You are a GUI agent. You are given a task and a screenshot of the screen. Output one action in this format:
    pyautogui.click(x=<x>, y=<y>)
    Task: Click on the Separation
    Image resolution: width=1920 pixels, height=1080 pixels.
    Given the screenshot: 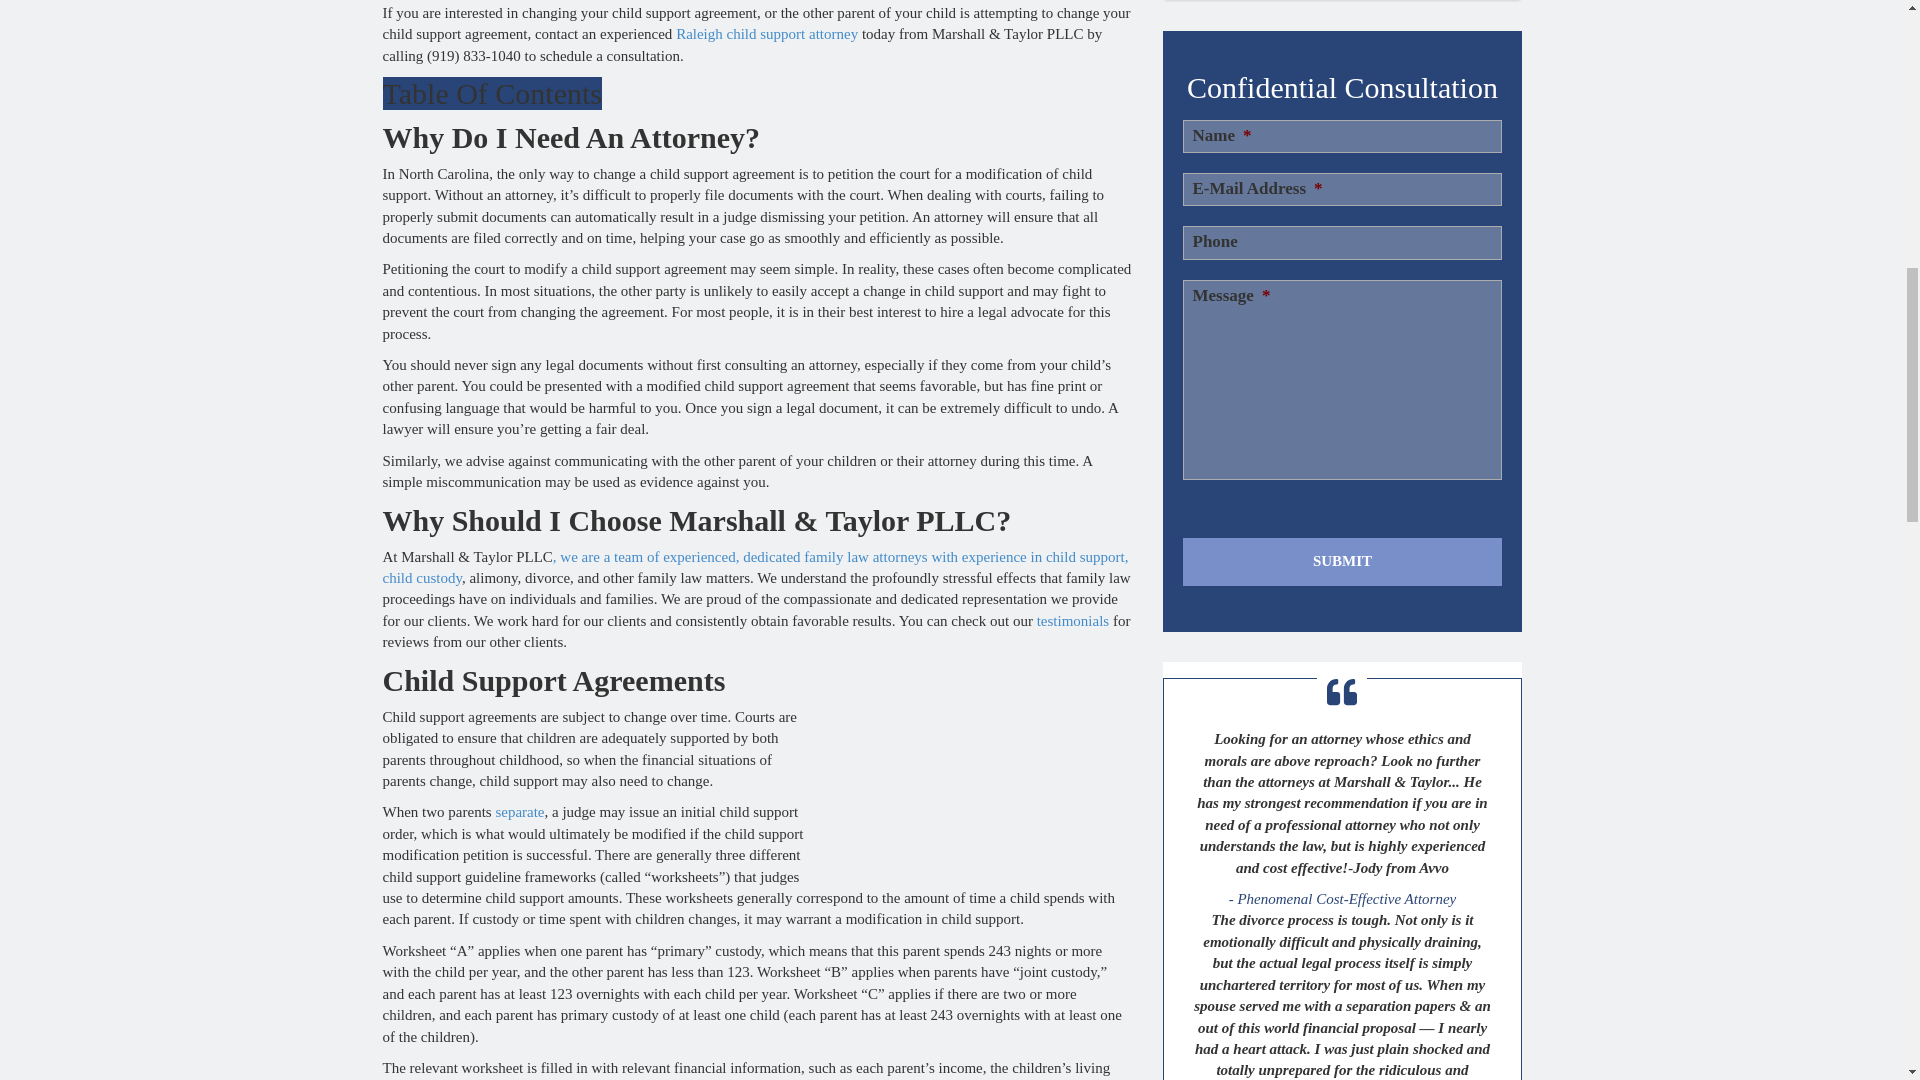 What is the action you would take?
    pyautogui.click(x=519, y=811)
    